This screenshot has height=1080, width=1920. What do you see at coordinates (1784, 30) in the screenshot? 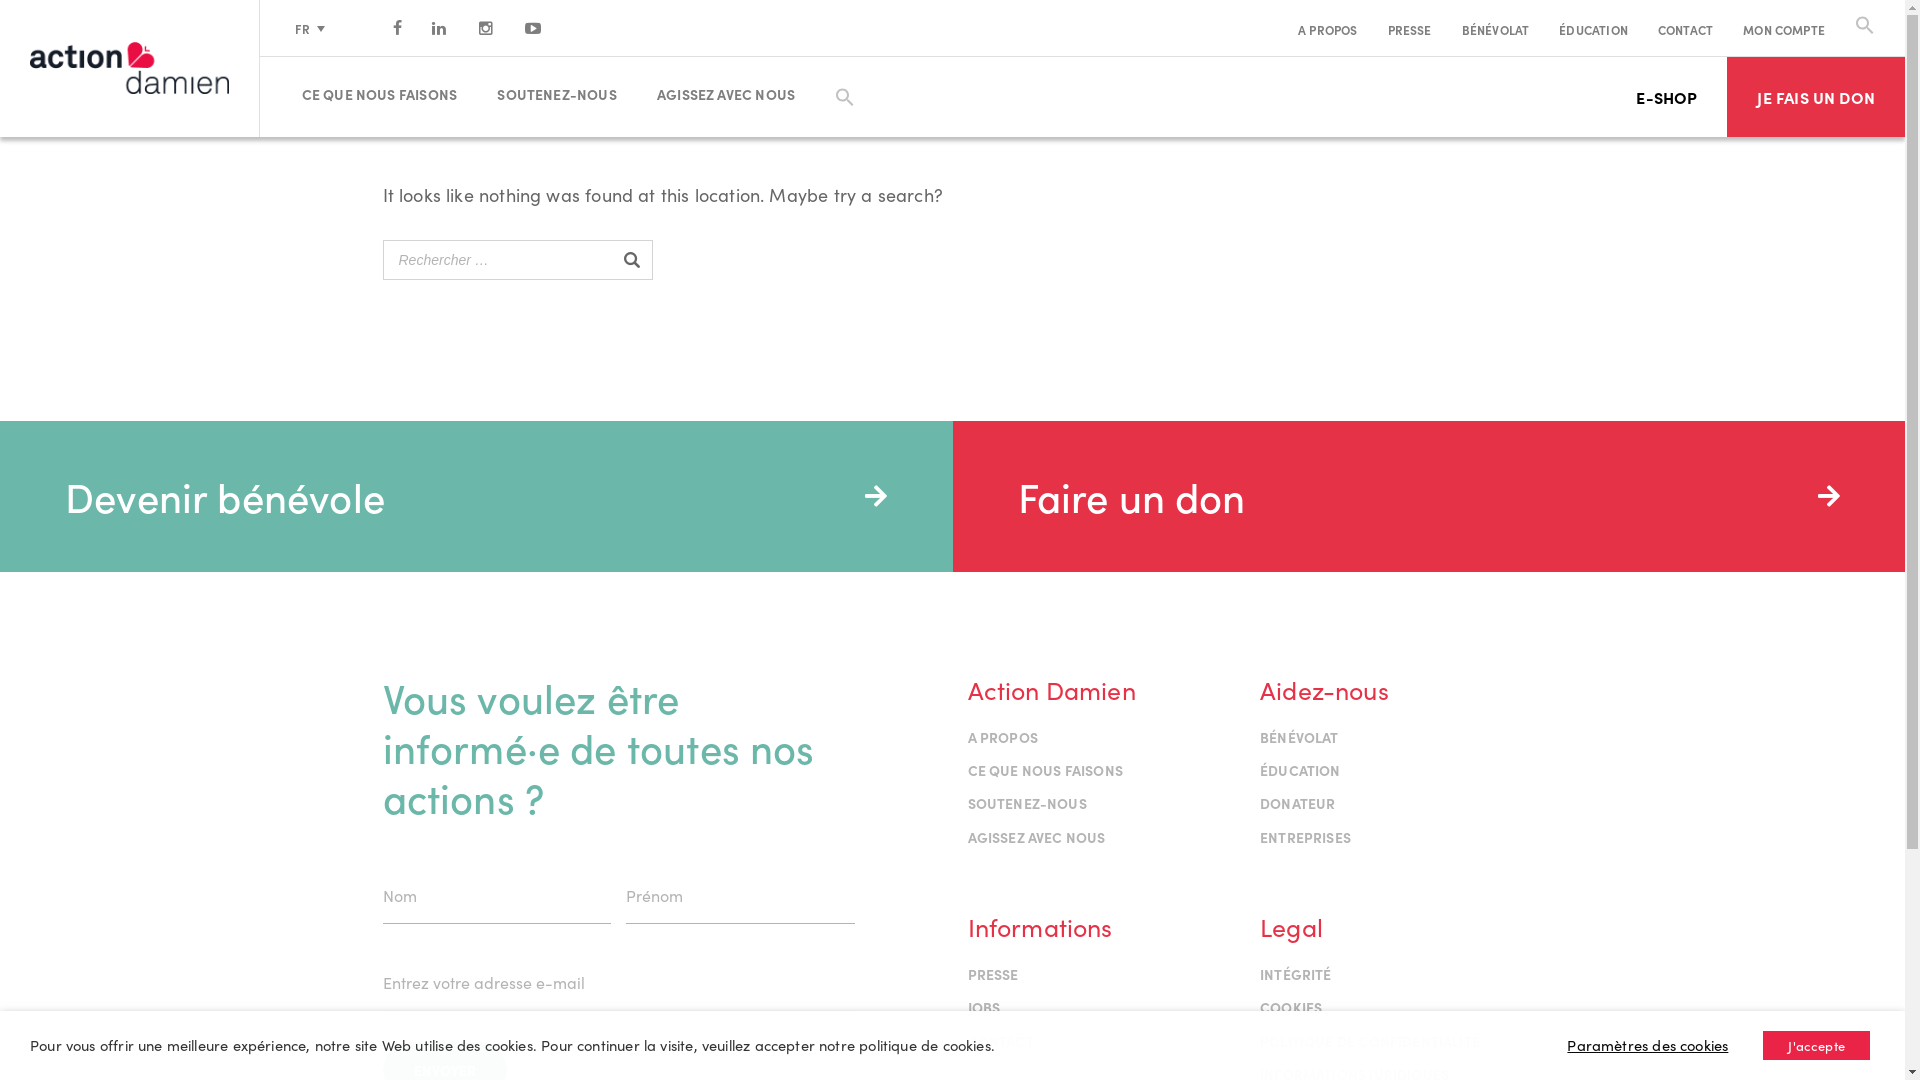
I see `MON COMPTE` at bounding box center [1784, 30].